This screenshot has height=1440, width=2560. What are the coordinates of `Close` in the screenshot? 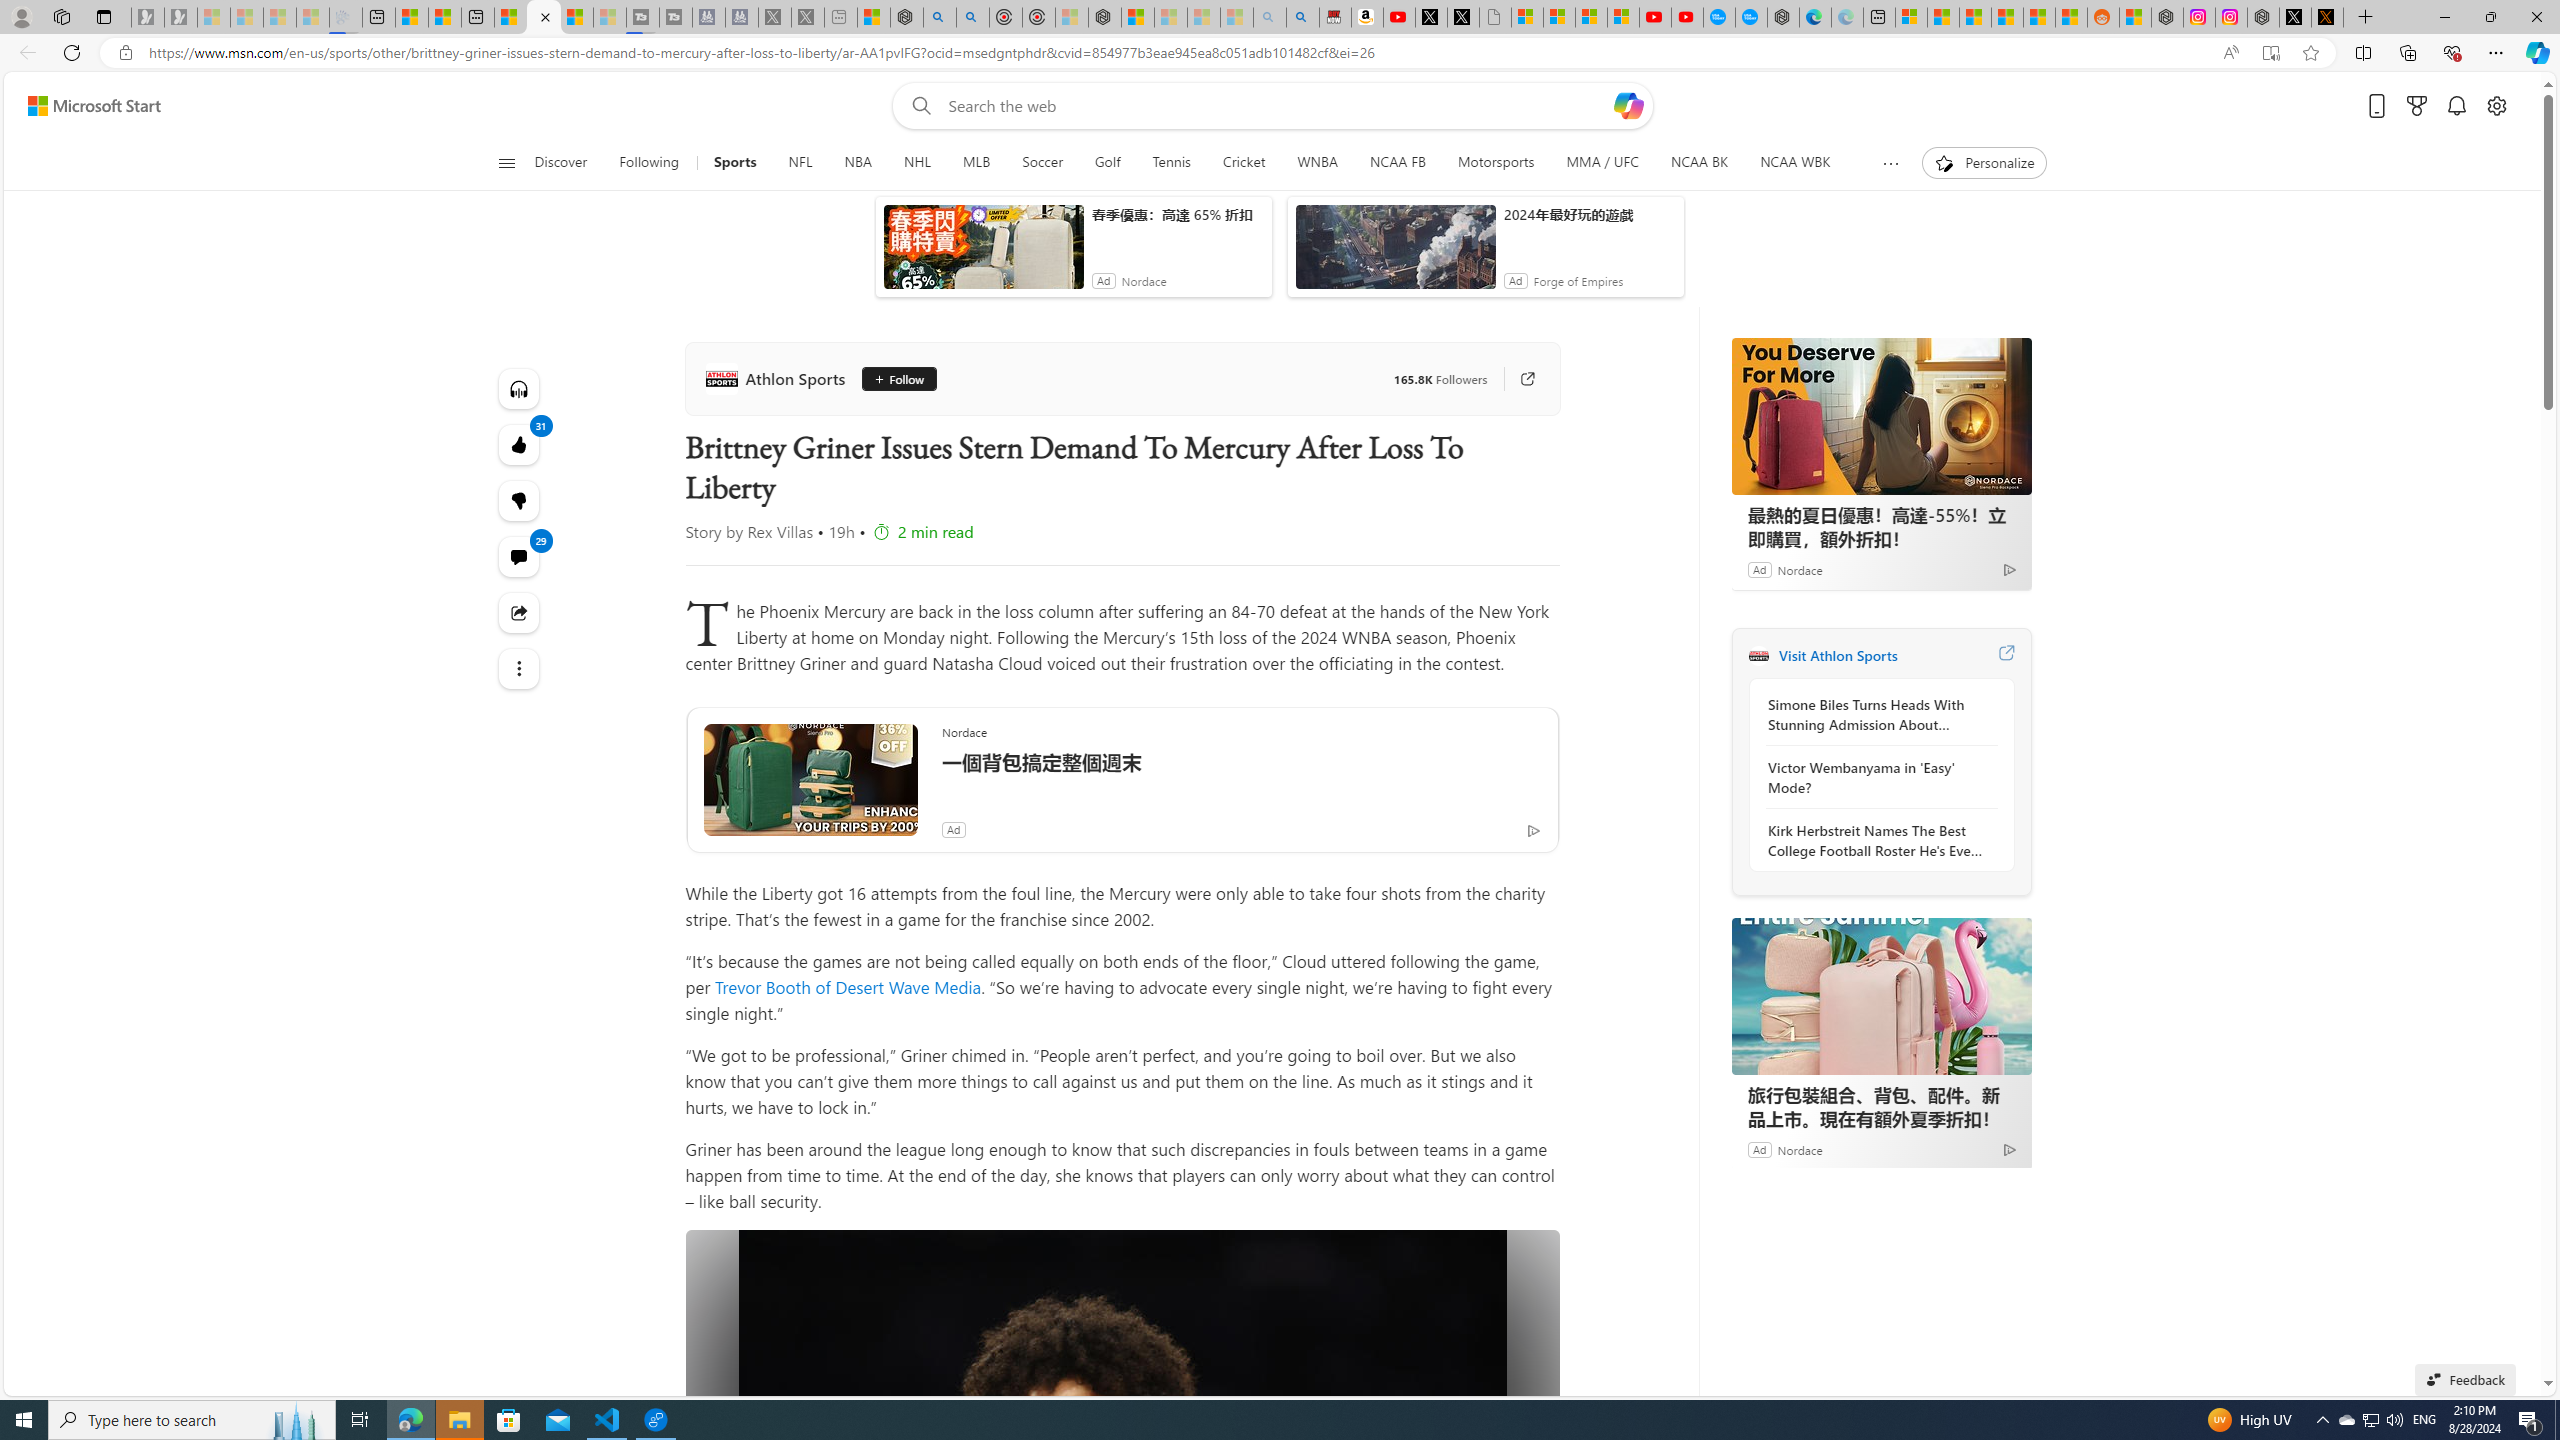 It's located at (2536, 17).